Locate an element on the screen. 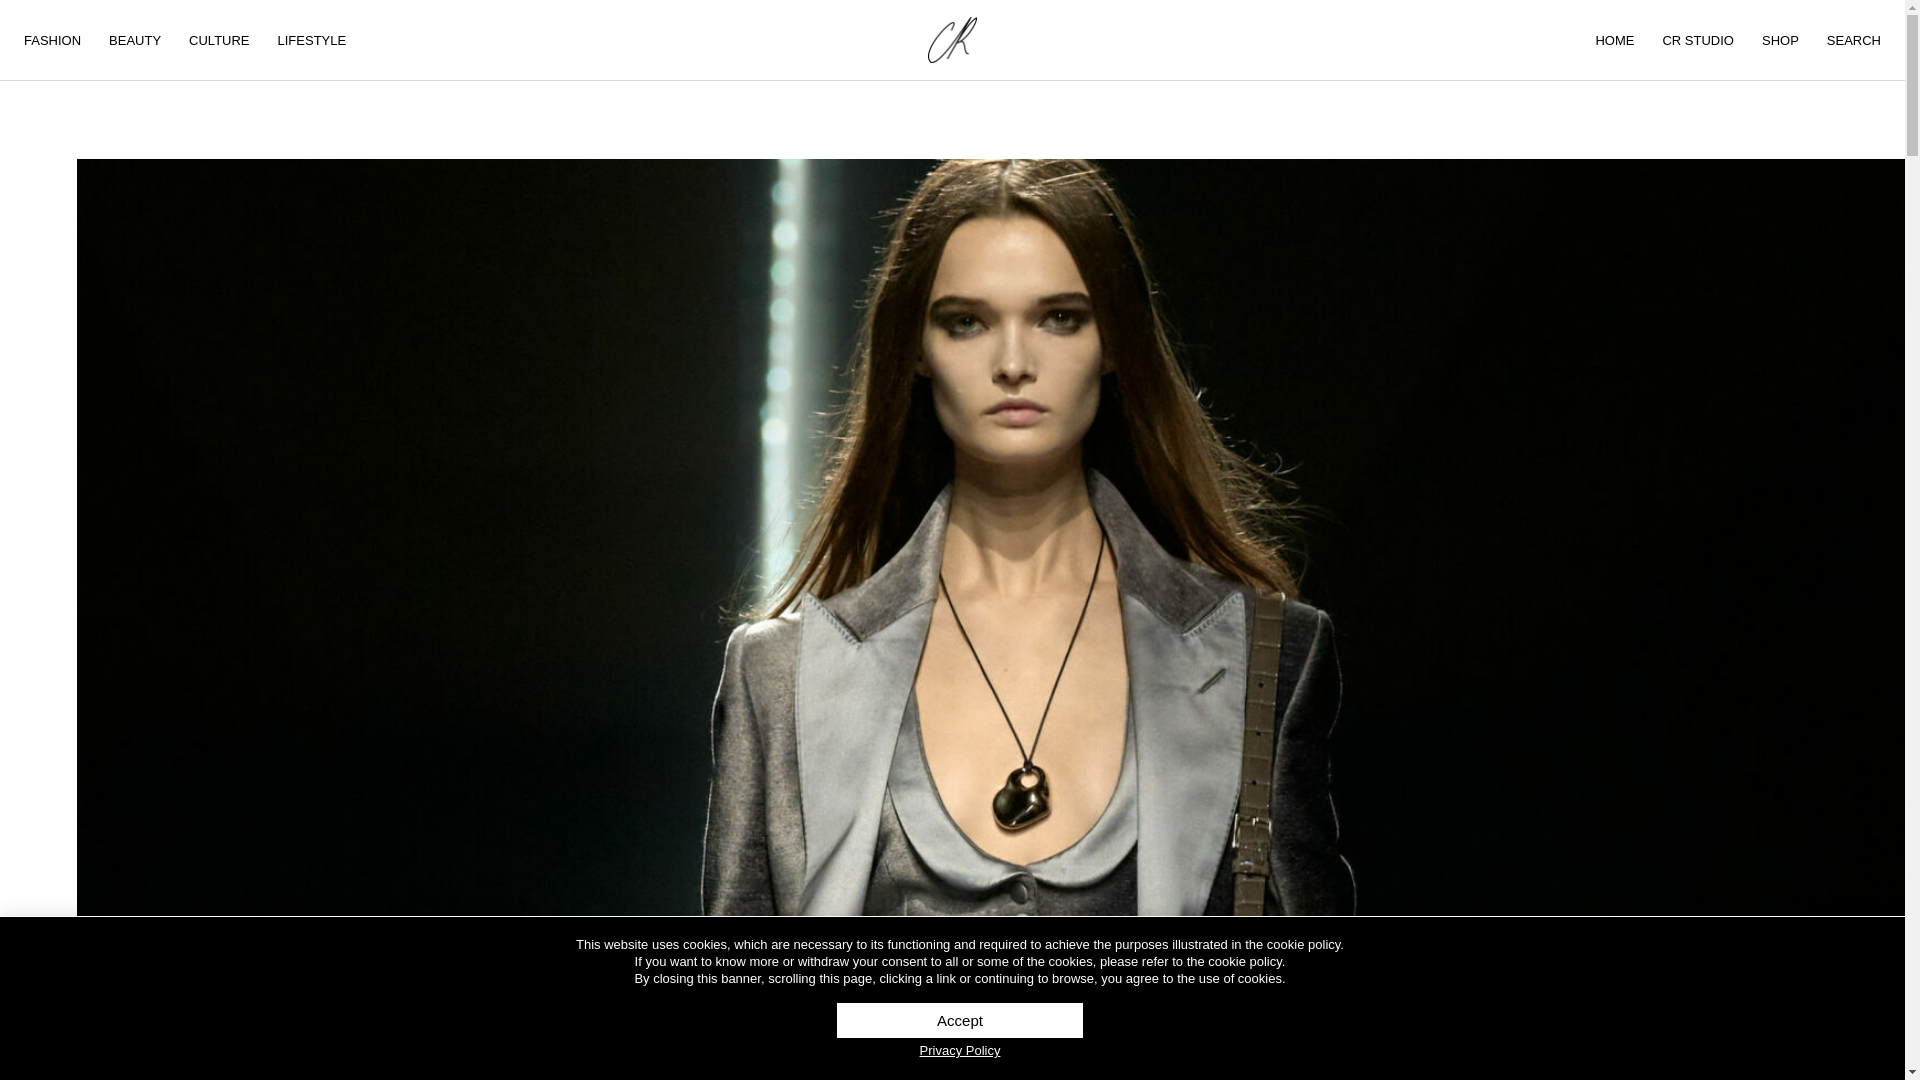  CR STUDIO is located at coordinates (1697, 40).